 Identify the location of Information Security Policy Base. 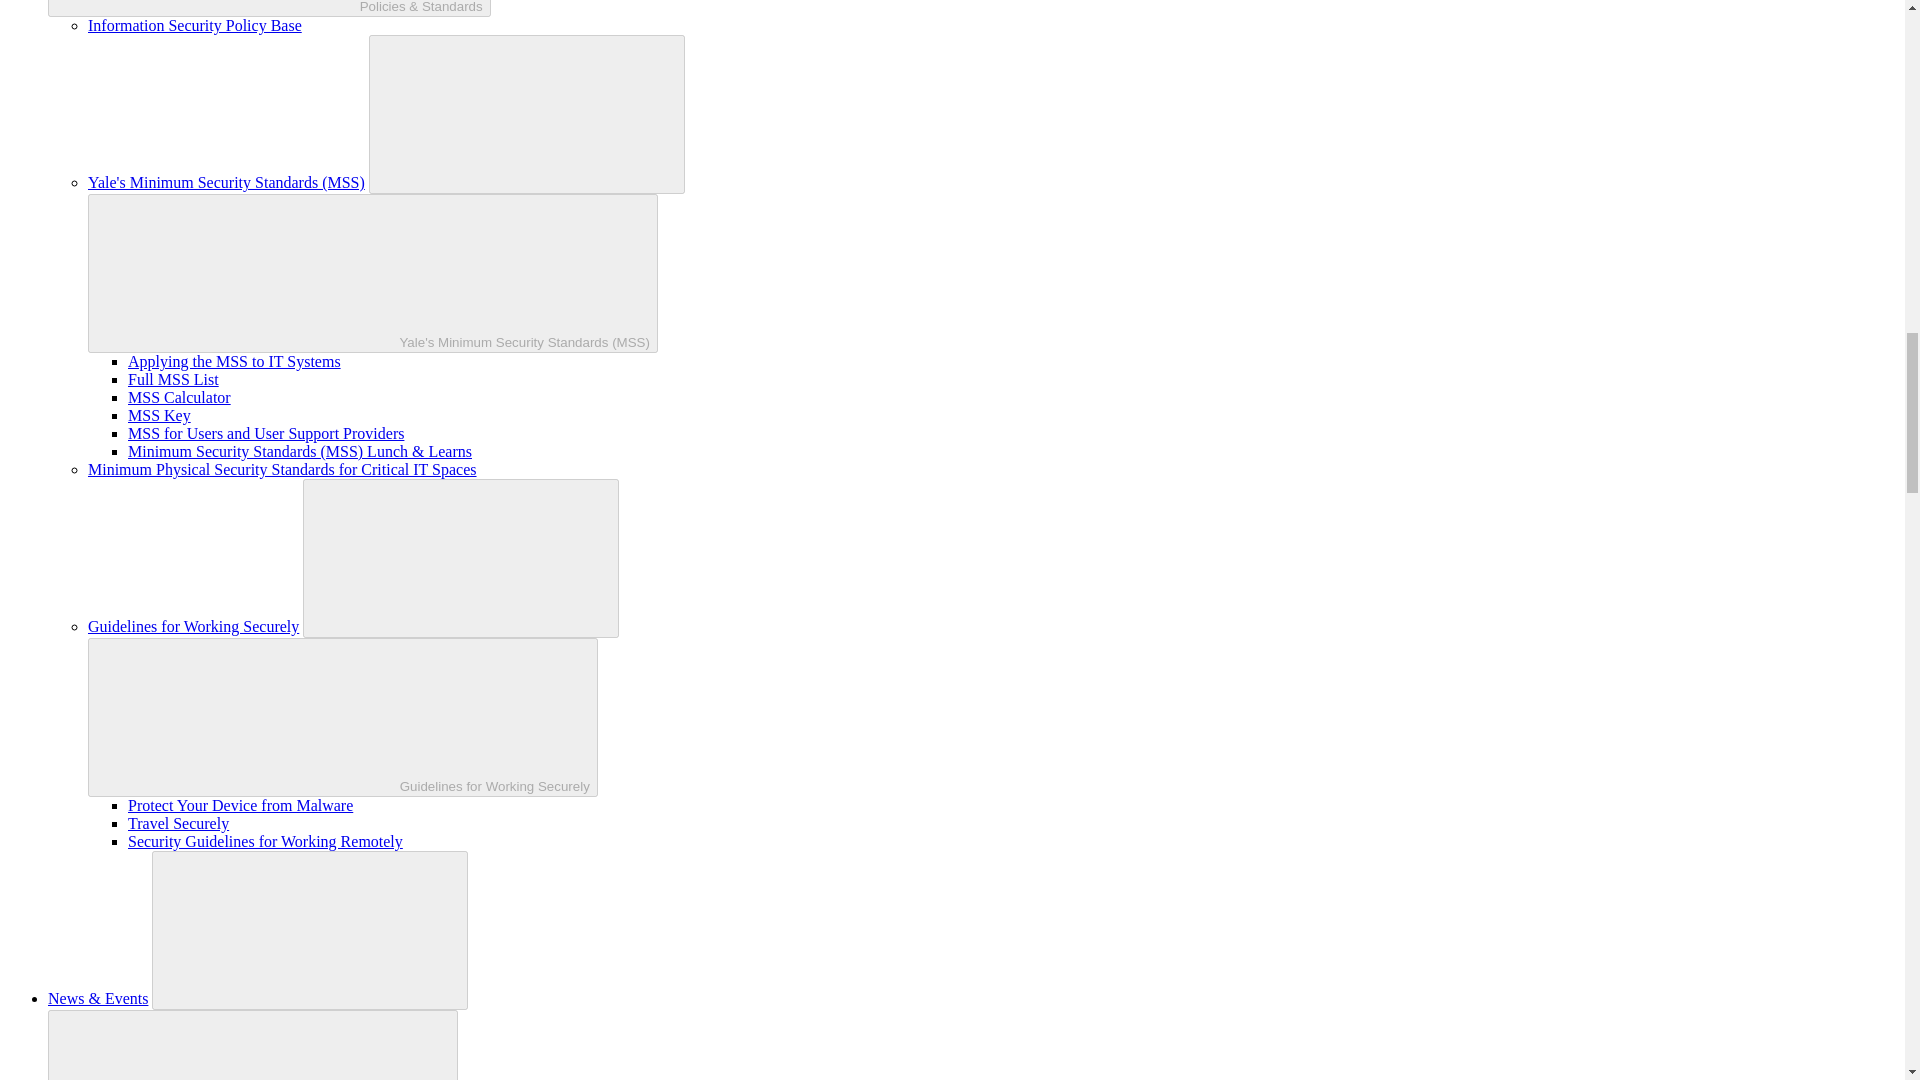
(194, 25).